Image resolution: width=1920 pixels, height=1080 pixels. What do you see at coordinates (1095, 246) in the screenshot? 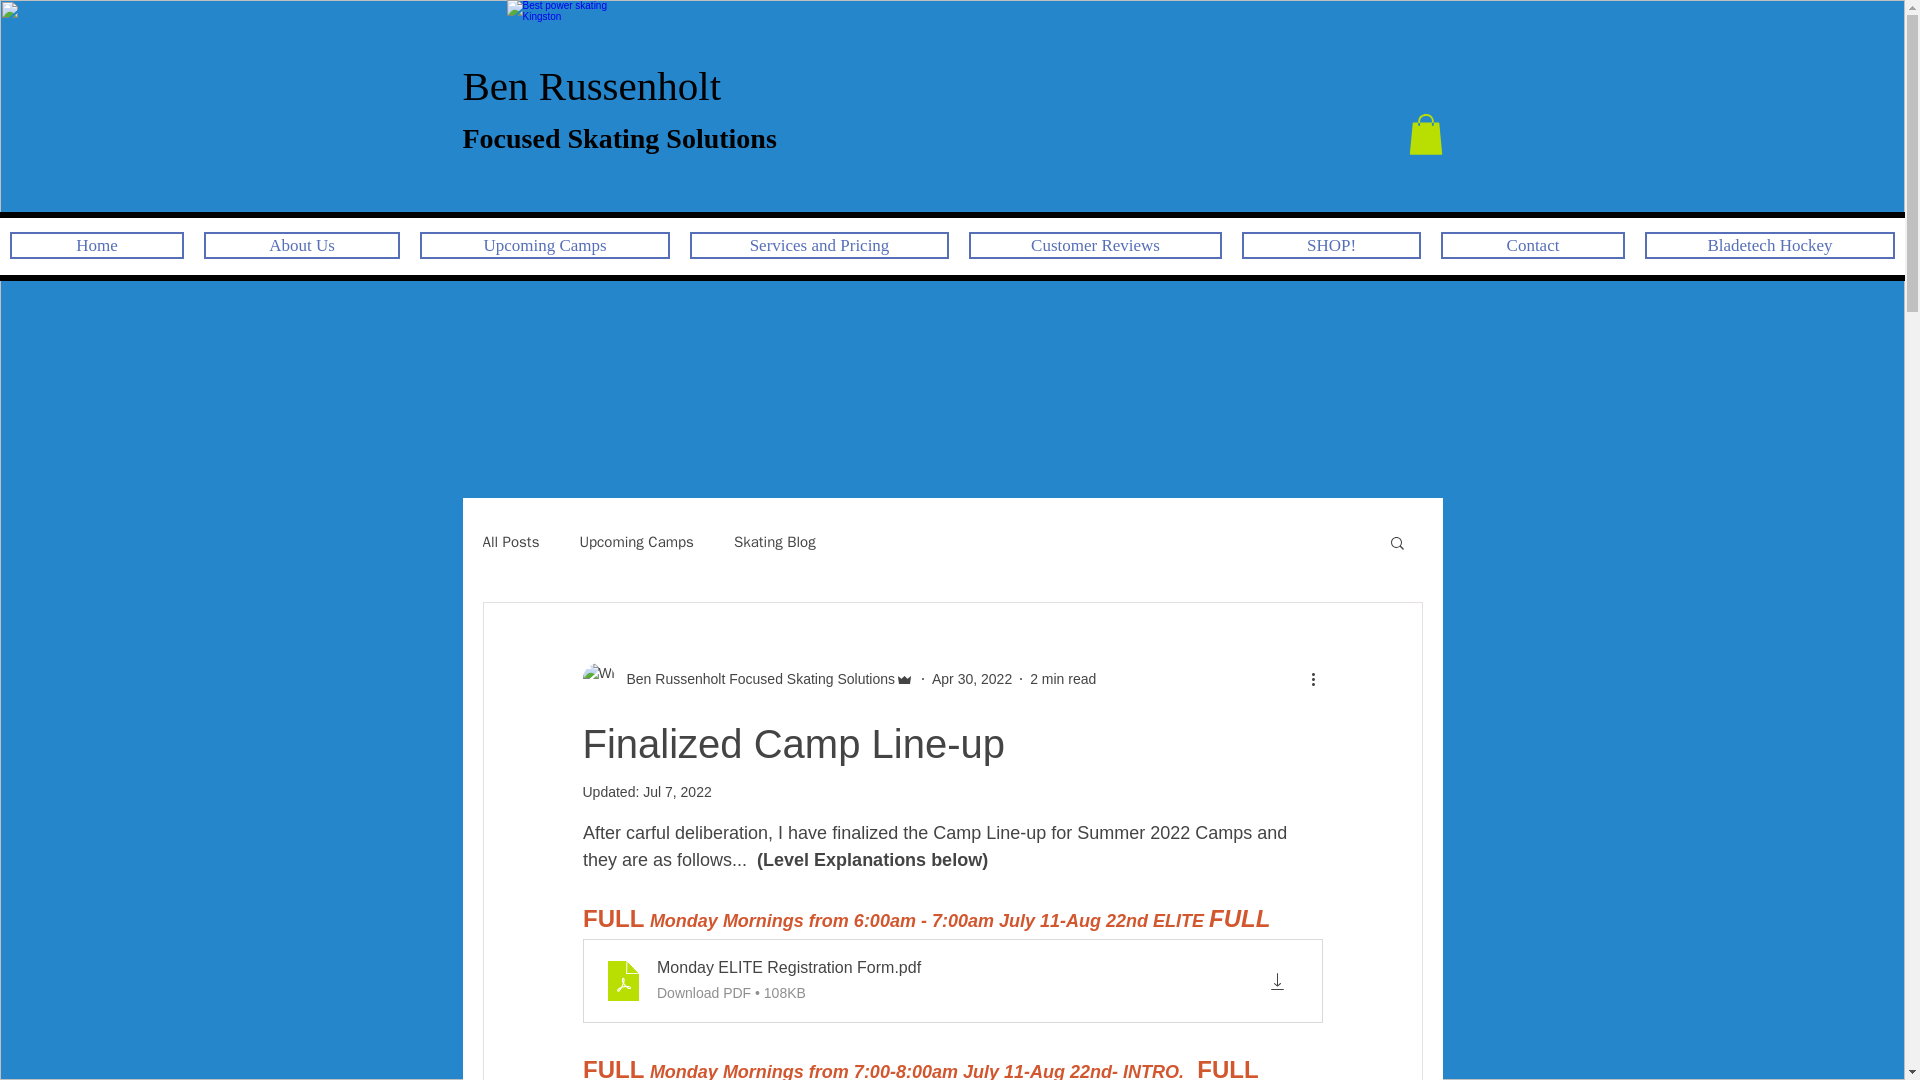
I see `Customer Reviews` at bounding box center [1095, 246].